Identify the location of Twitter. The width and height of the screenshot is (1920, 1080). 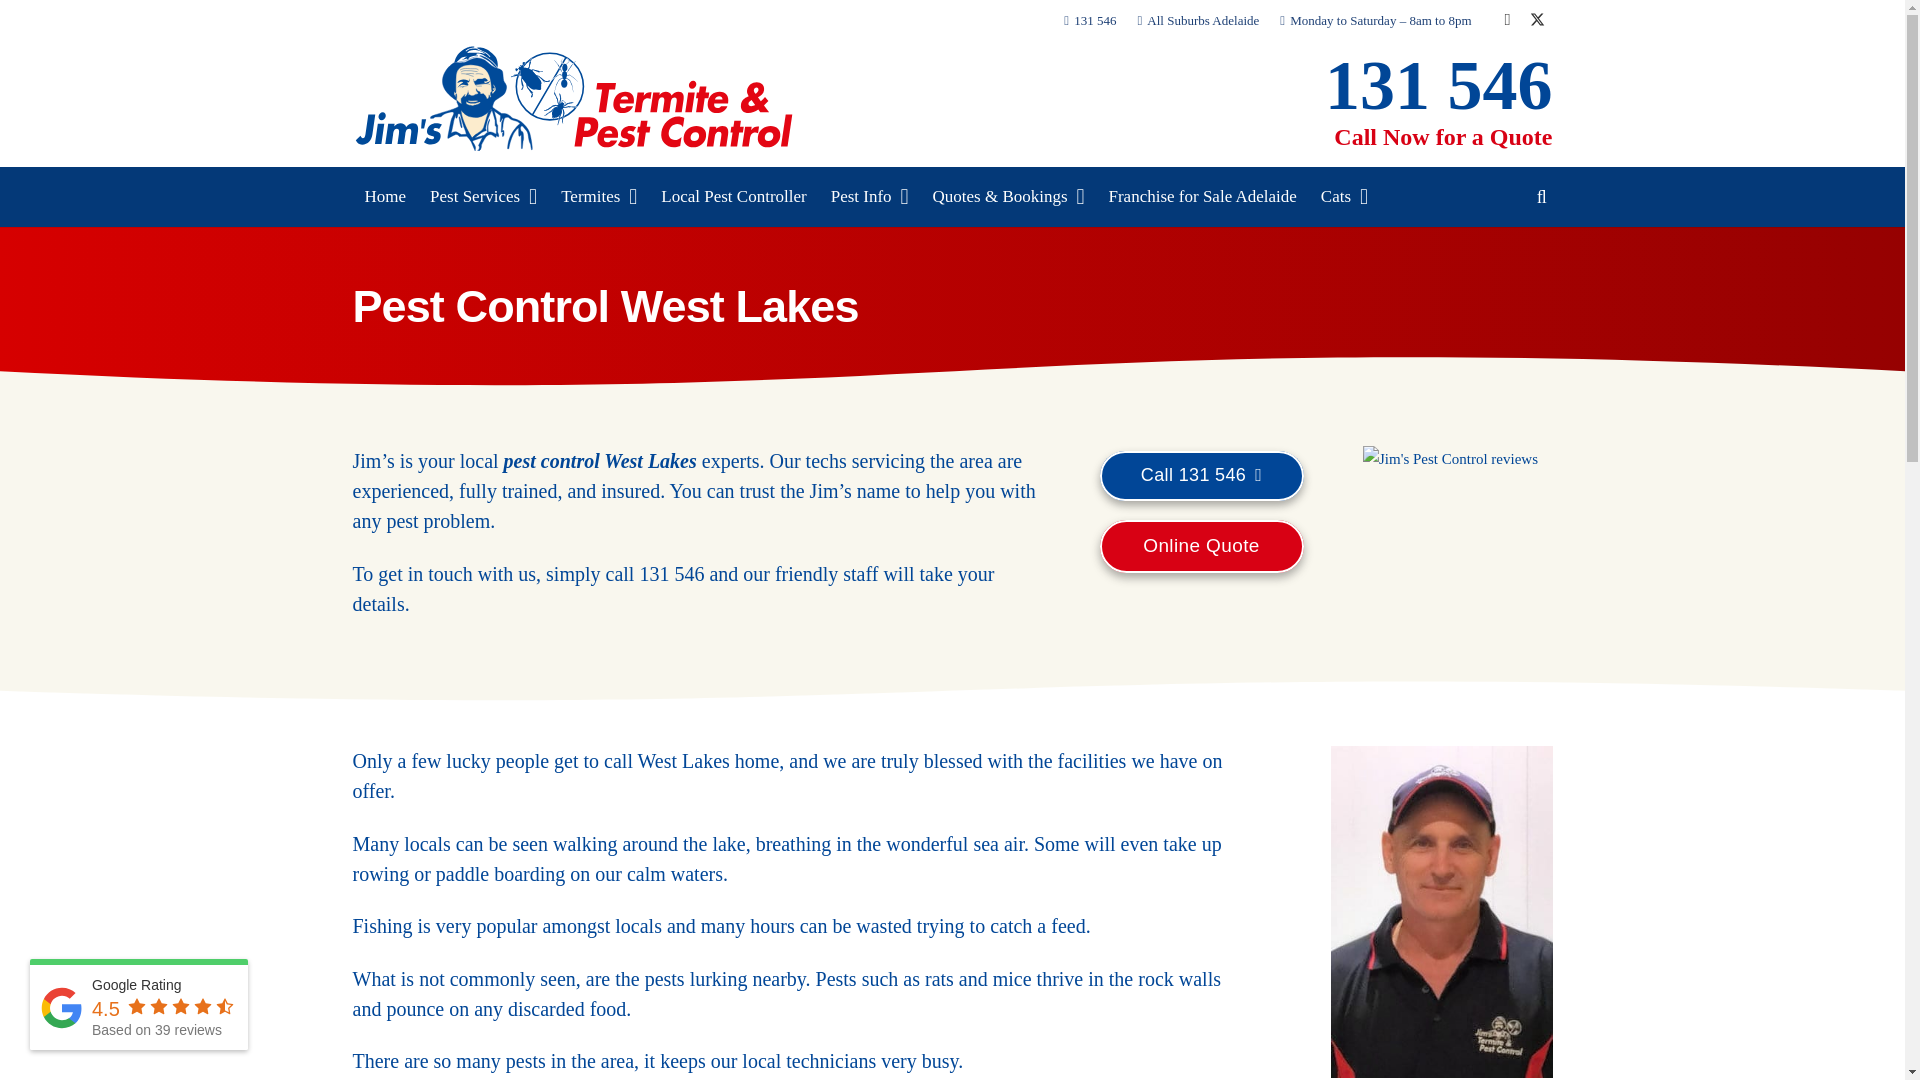
(1536, 20).